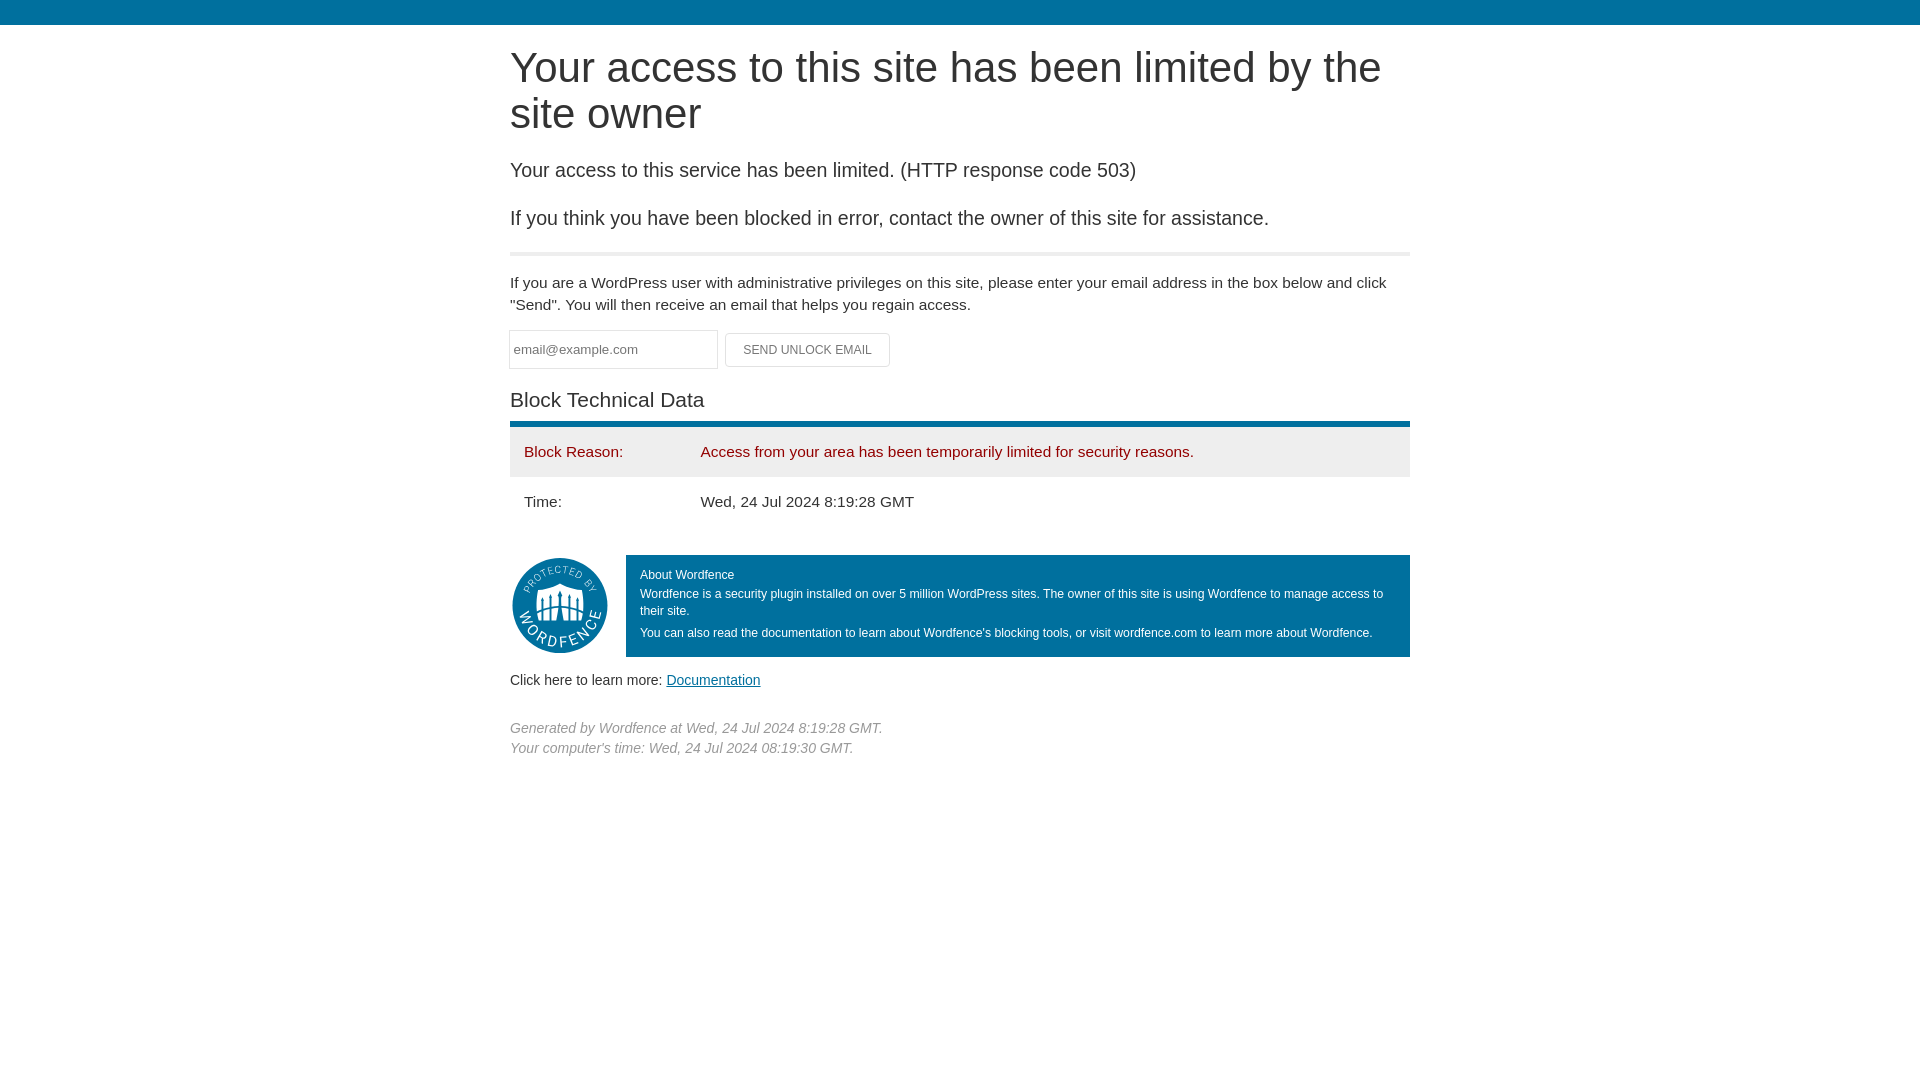 The width and height of the screenshot is (1920, 1080). I want to click on Documentation, so click(713, 679).